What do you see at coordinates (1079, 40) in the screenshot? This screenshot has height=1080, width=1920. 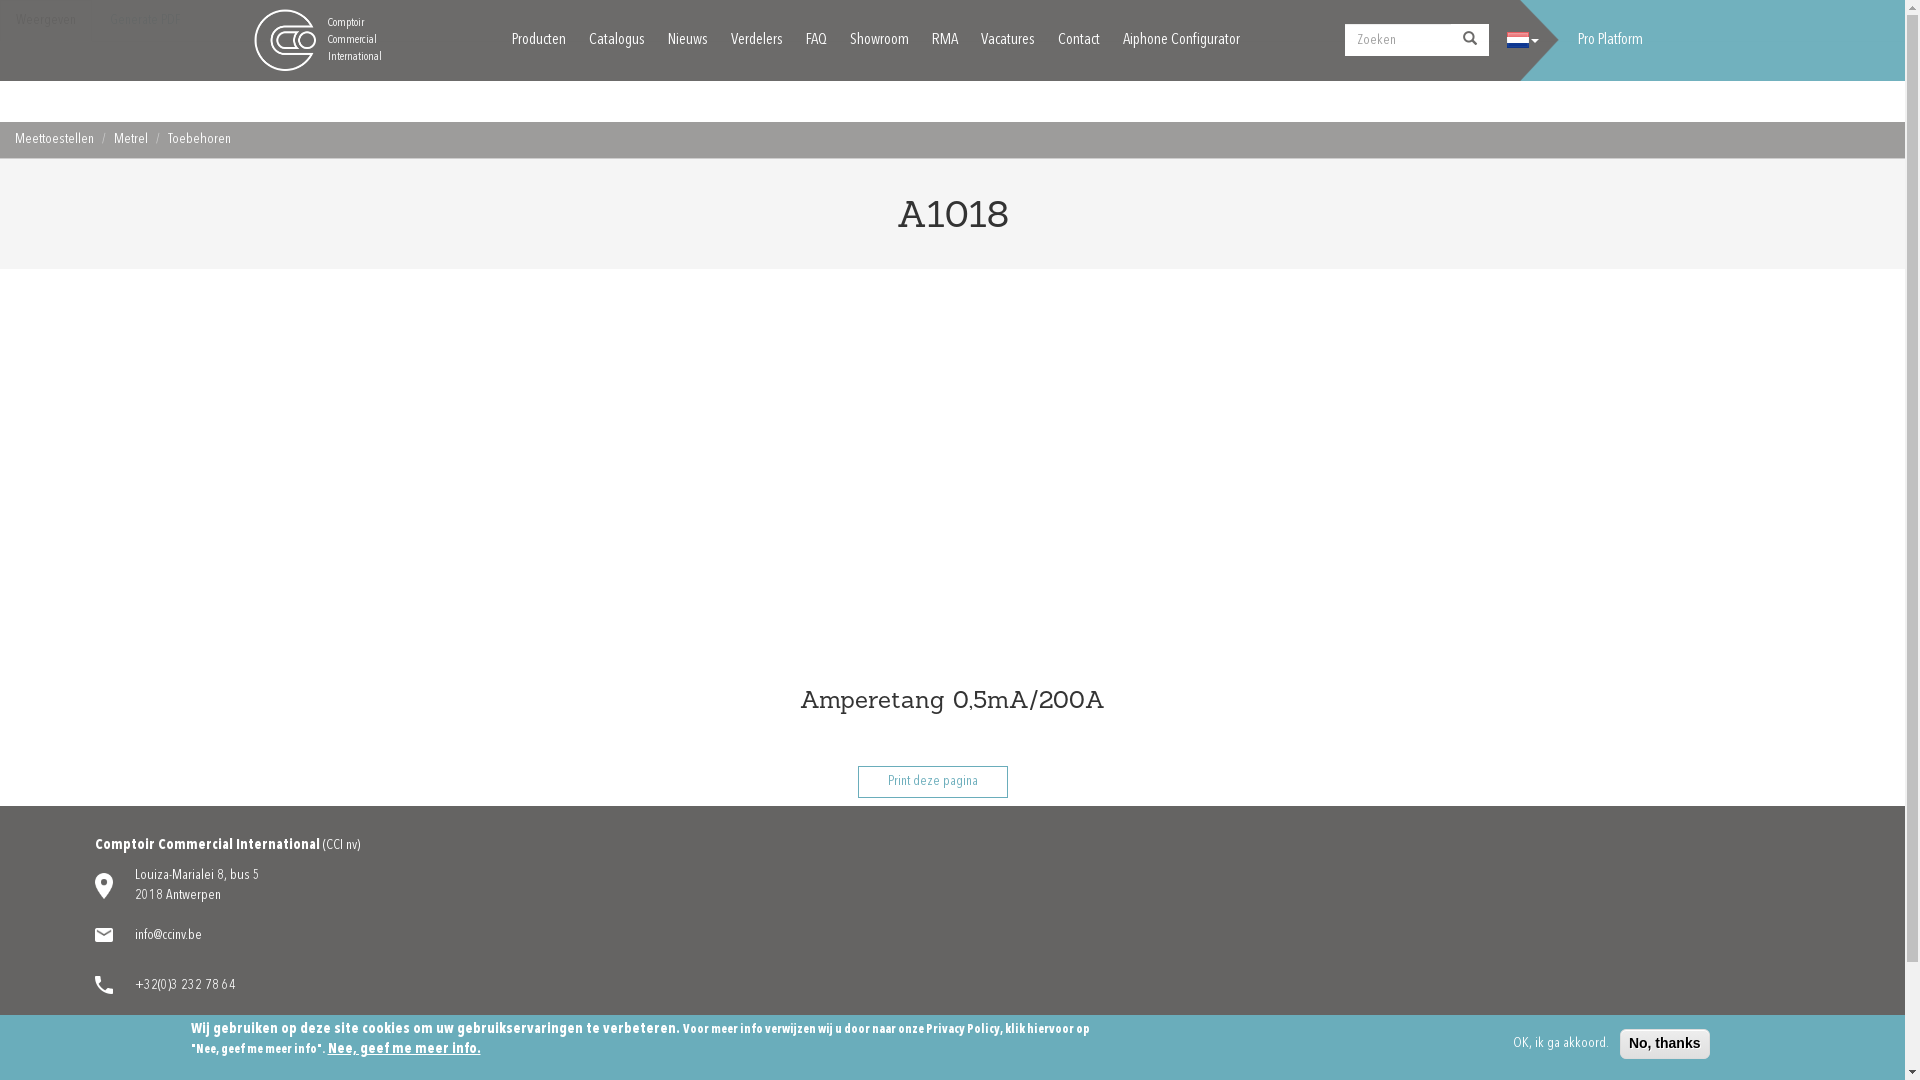 I see `Contact` at bounding box center [1079, 40].